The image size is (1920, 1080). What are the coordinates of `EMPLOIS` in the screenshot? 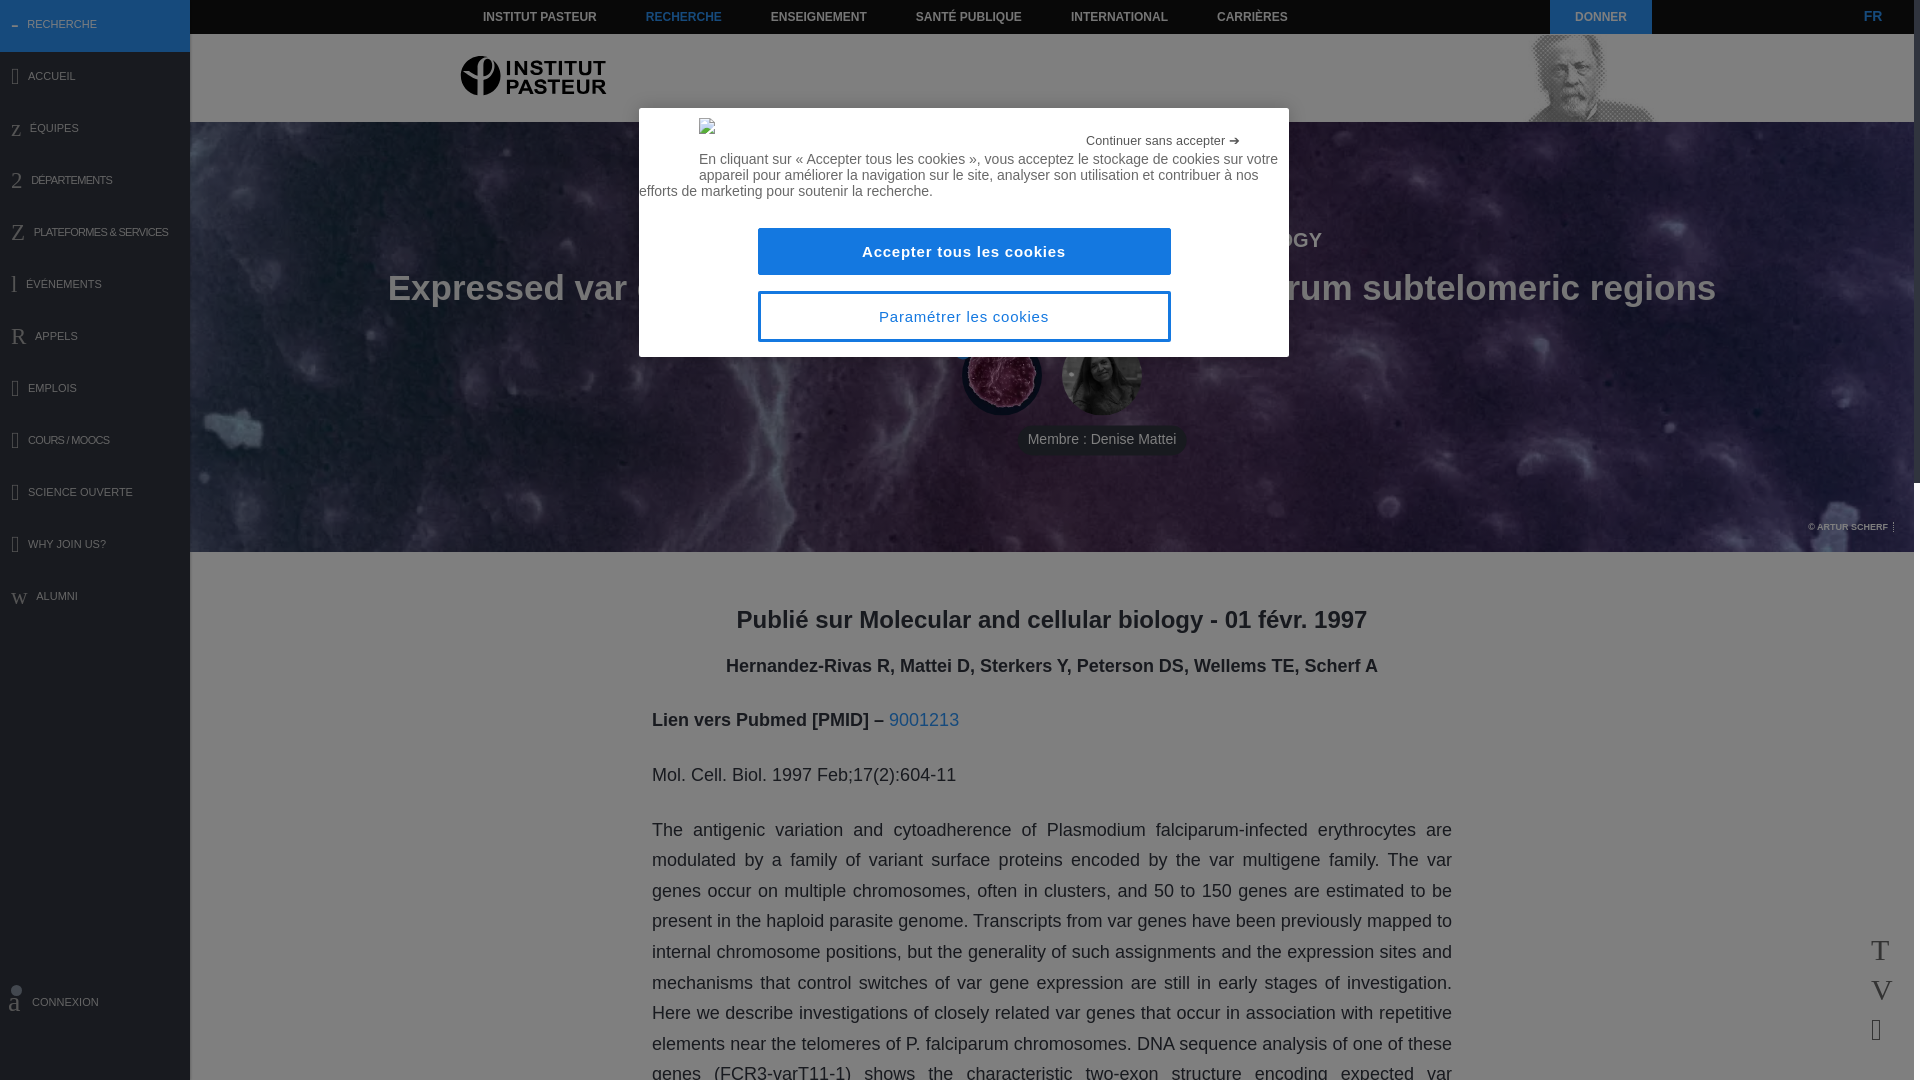 It's located at (95, 390).